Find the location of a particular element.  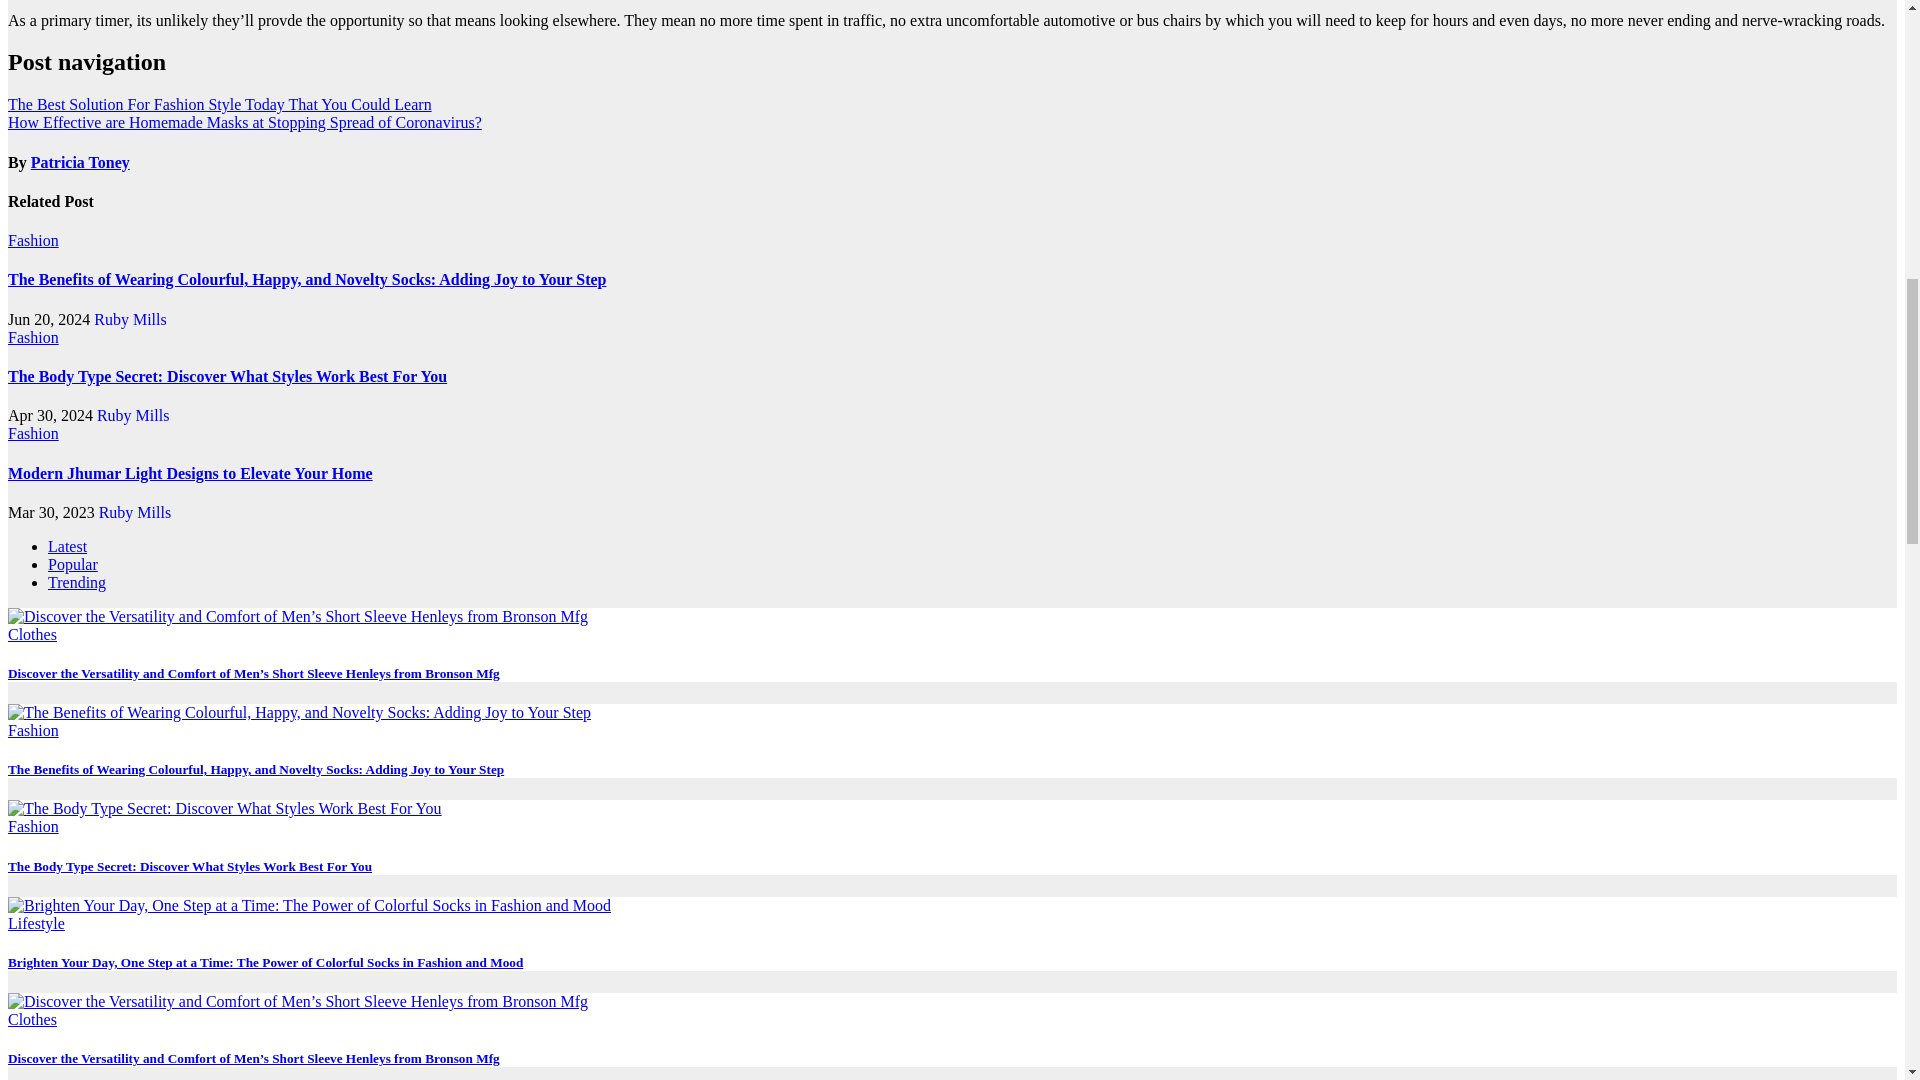

The Body Type Secret: Discover What Styles Work Best For You is located at coordinates (227, 376).